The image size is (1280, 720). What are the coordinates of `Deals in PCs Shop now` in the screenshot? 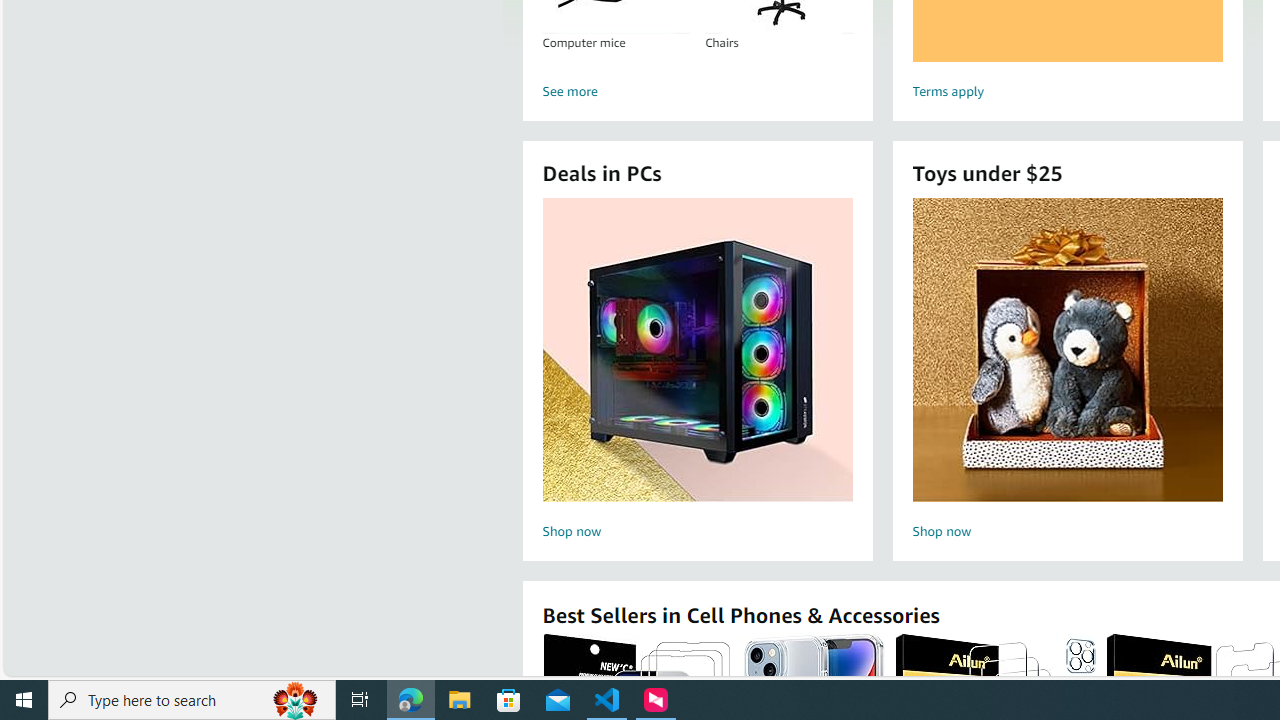 It's located at (697, 372).